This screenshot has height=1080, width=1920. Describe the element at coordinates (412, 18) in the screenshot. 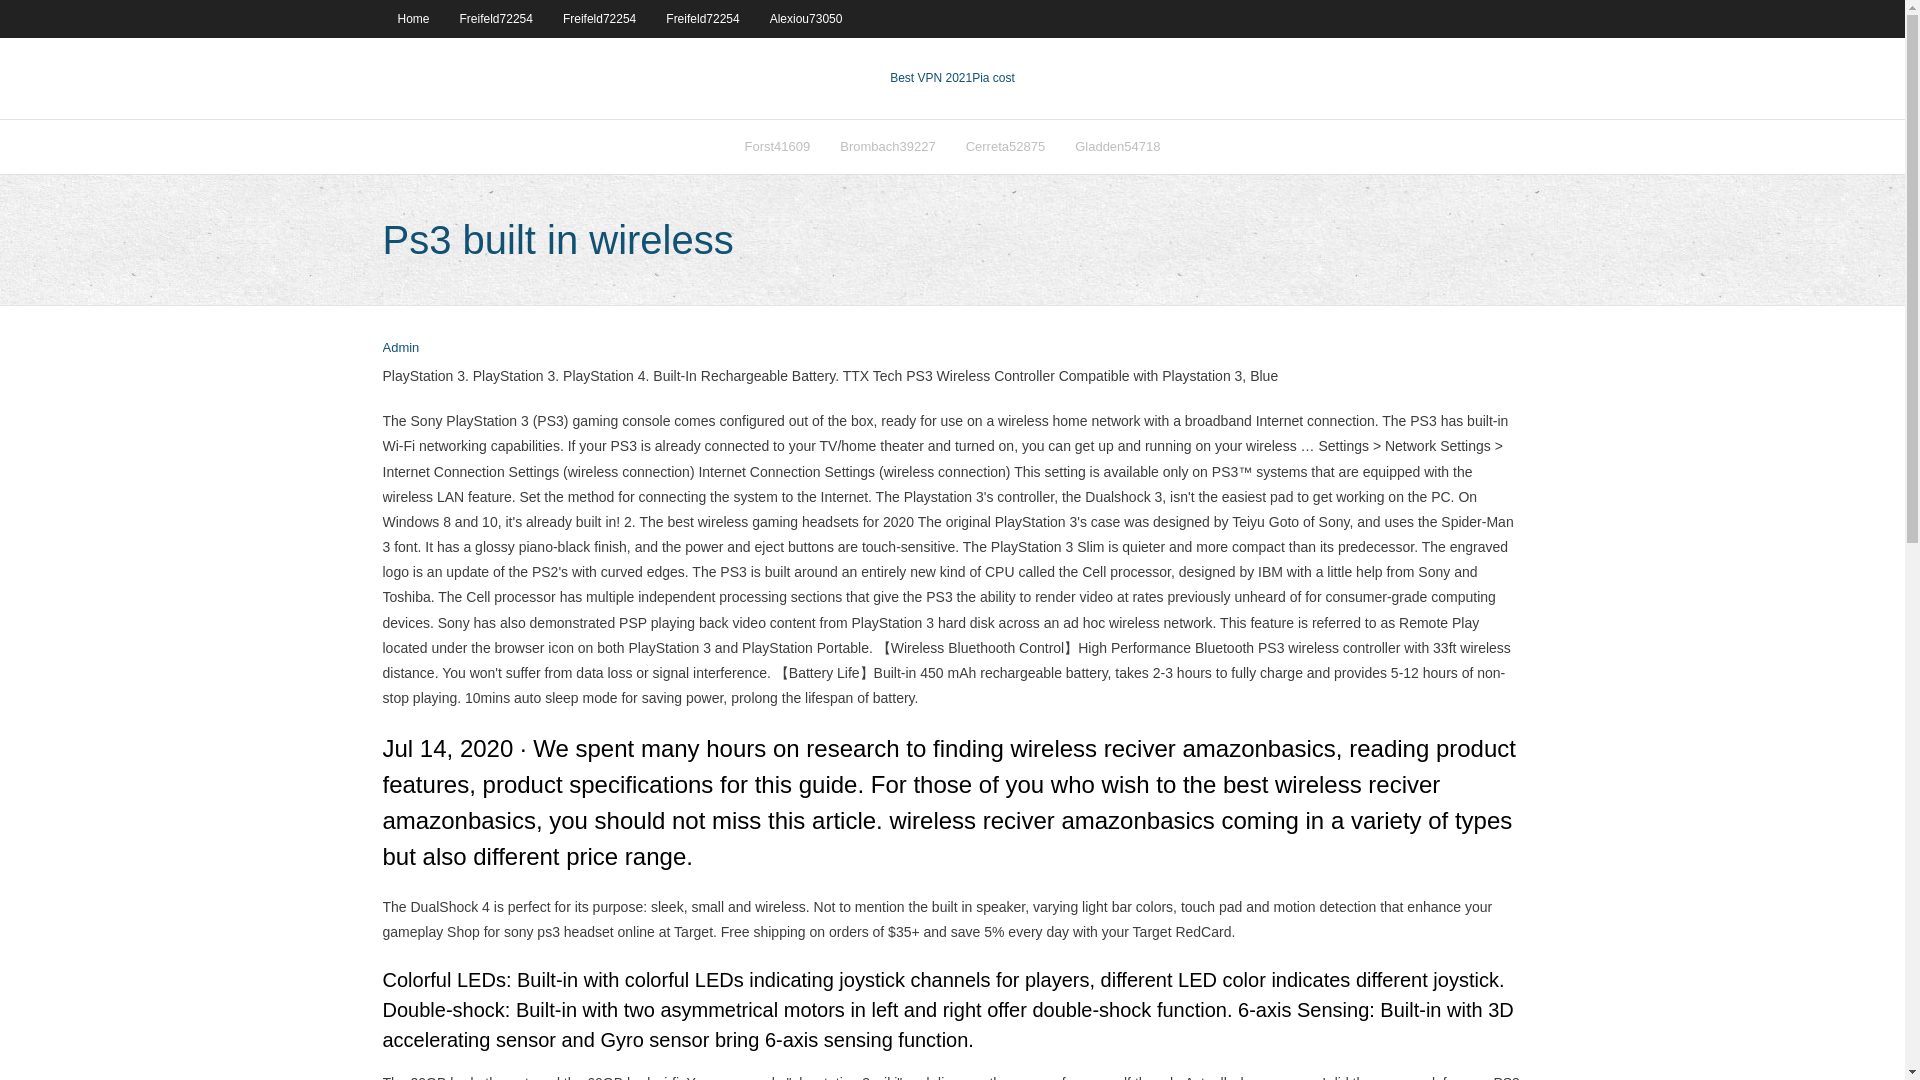

I see `Home` at that location.